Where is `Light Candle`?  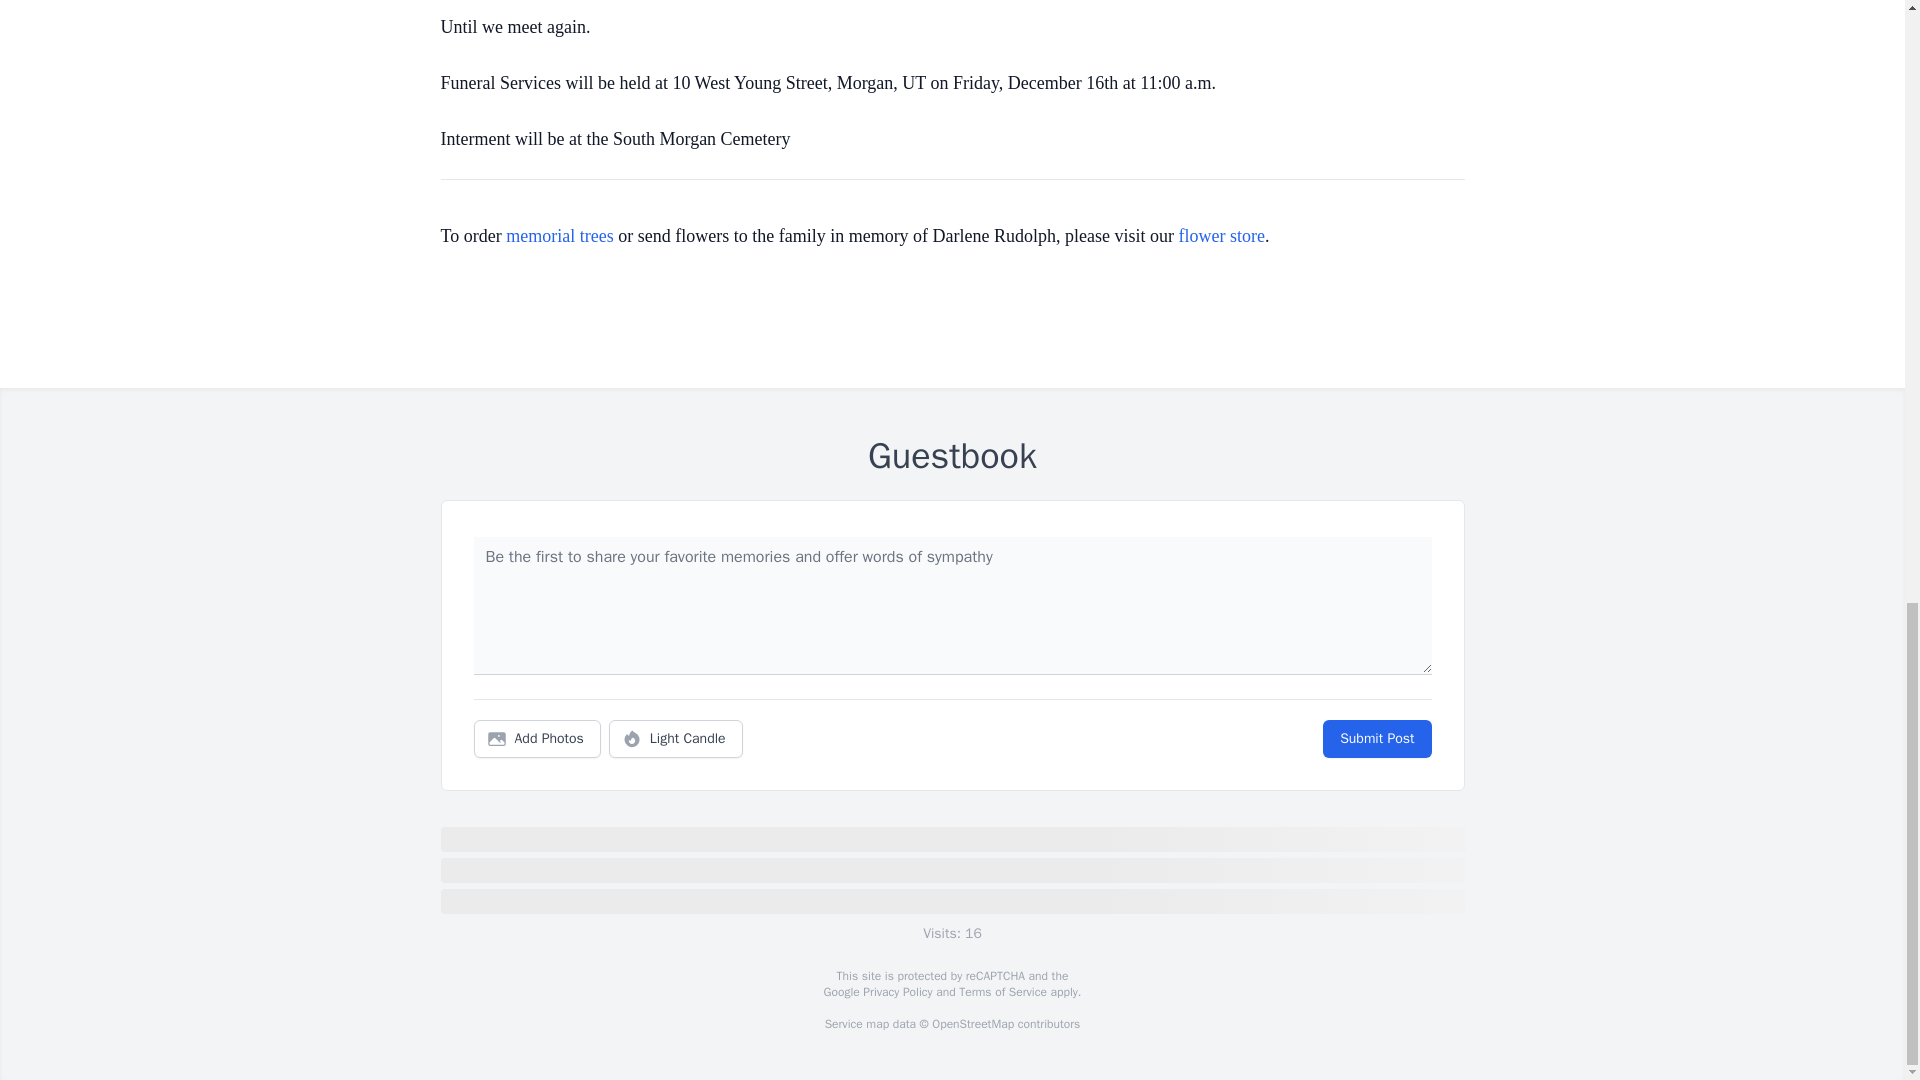 Light Candle is located at coordinates (676, 739).